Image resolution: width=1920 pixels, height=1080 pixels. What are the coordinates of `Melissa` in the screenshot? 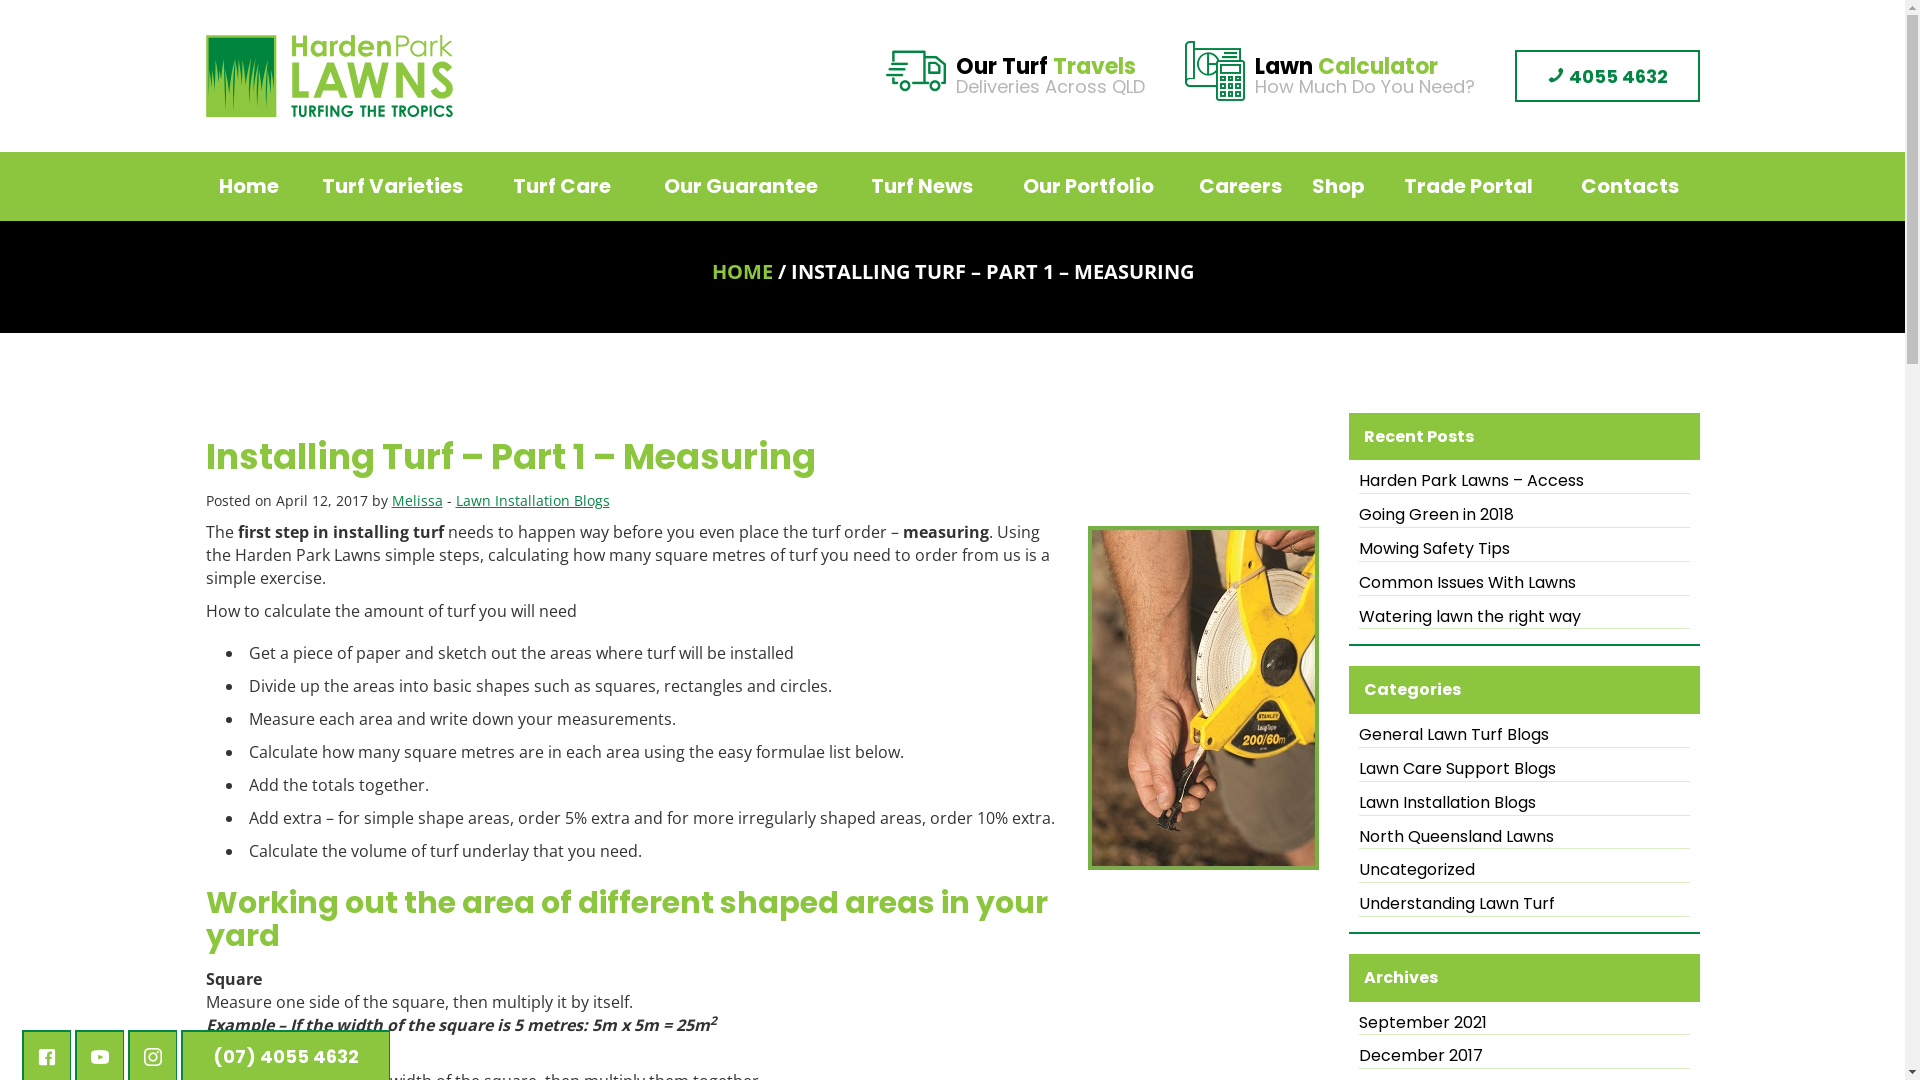 It's located at (418, 500).